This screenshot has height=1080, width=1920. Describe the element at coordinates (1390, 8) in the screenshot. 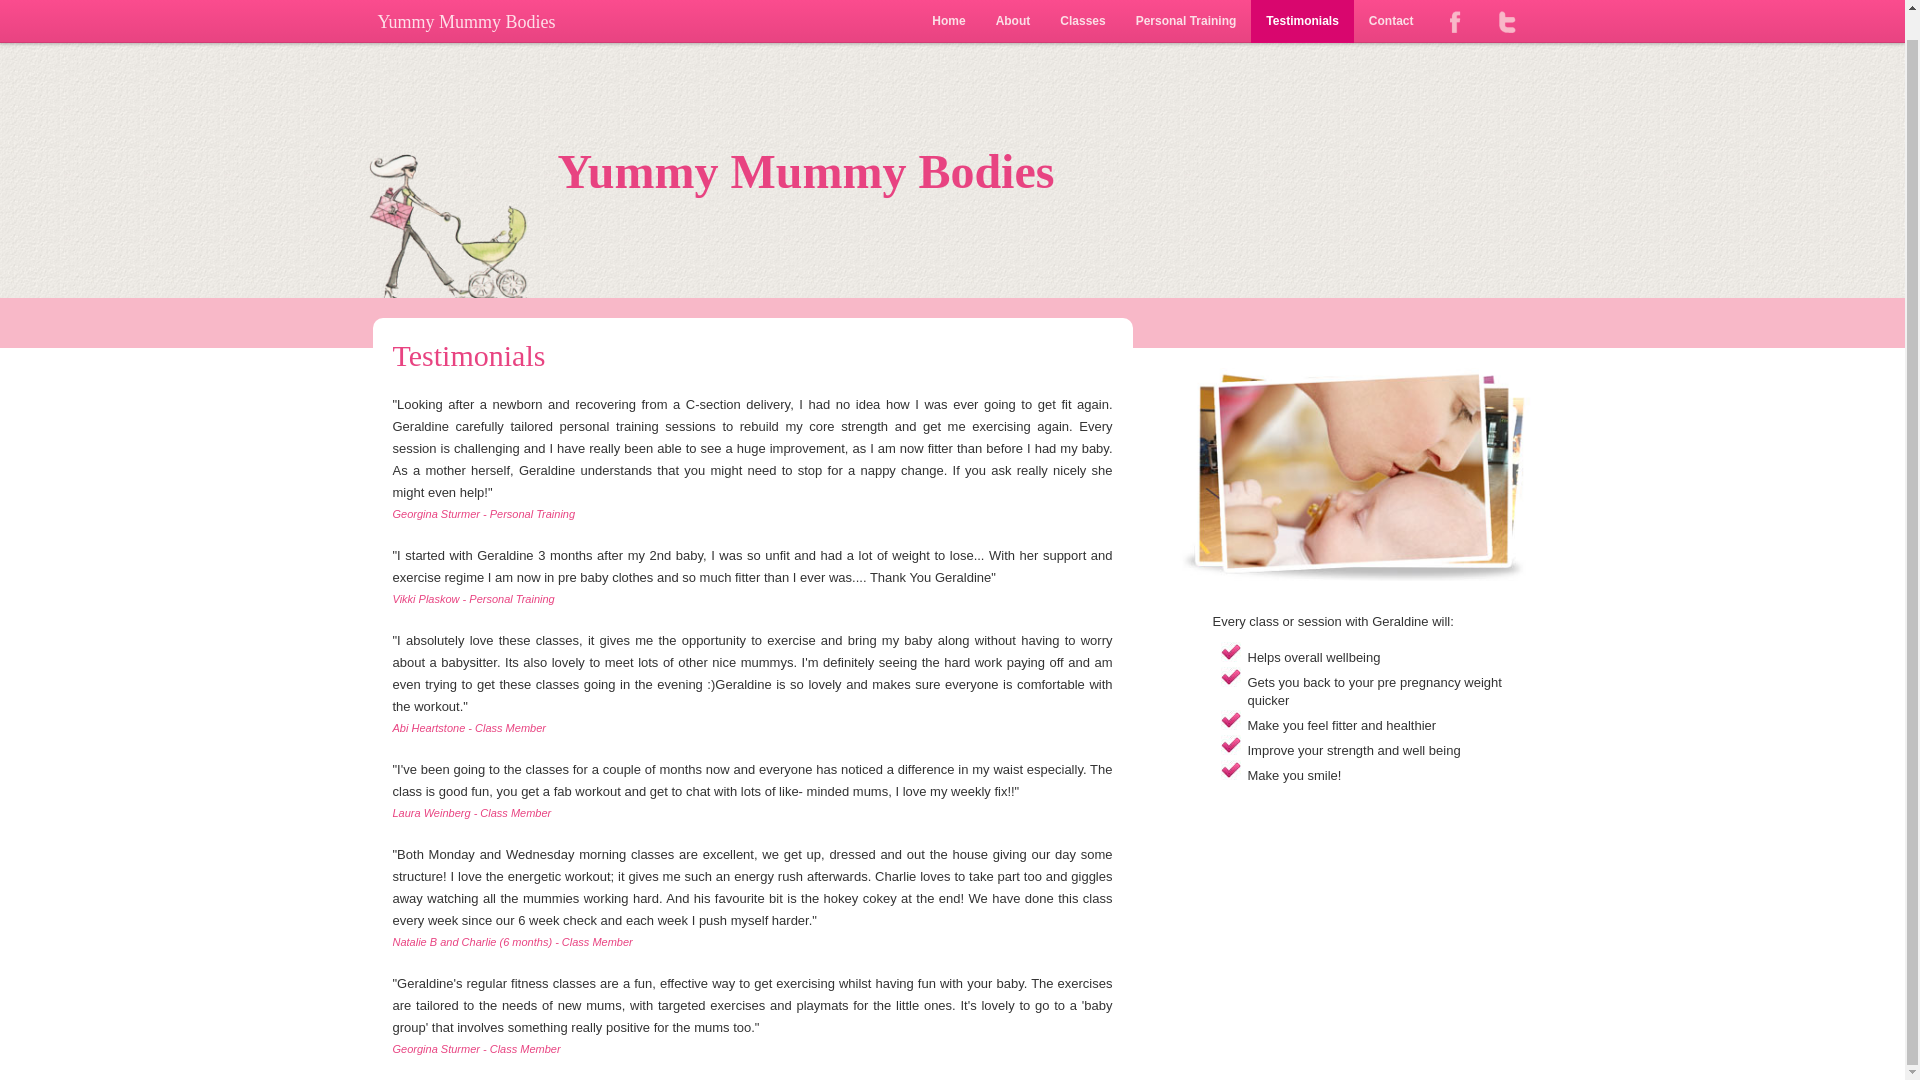

I see `Contact` at that location.